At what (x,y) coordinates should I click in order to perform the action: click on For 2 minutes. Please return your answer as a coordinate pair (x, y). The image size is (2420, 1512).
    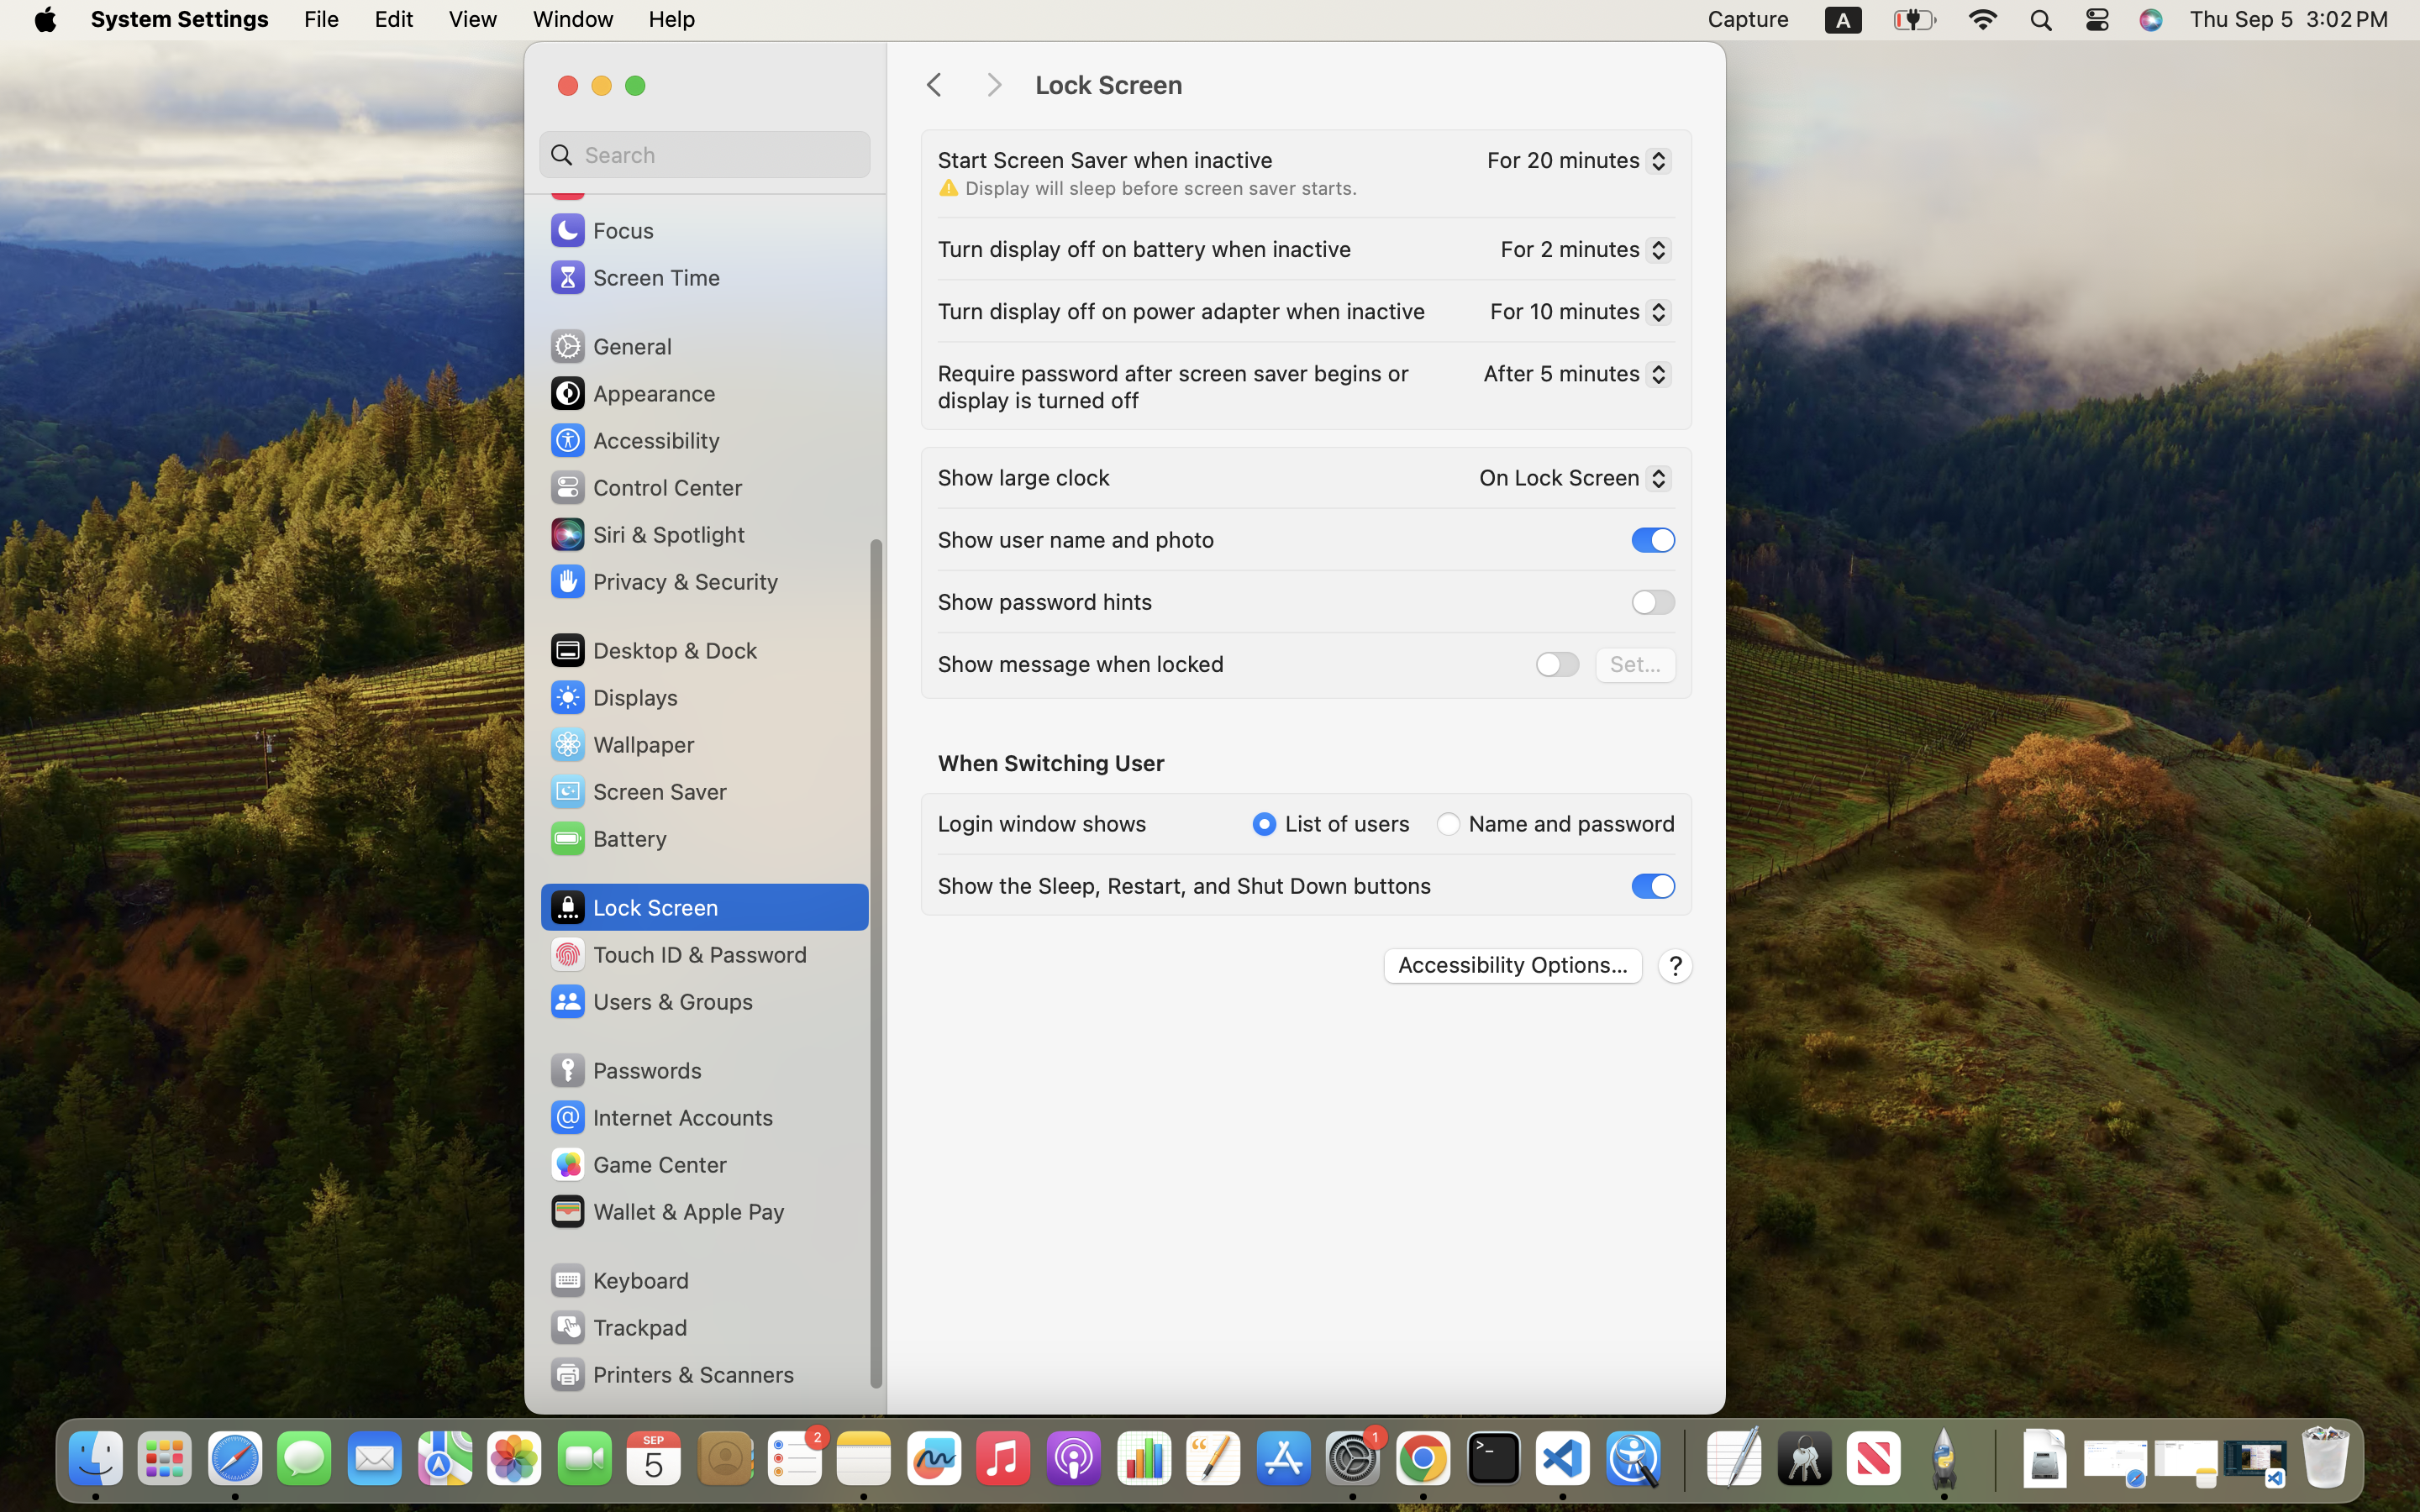
    Looking at the image, I should click on (1580, 253).